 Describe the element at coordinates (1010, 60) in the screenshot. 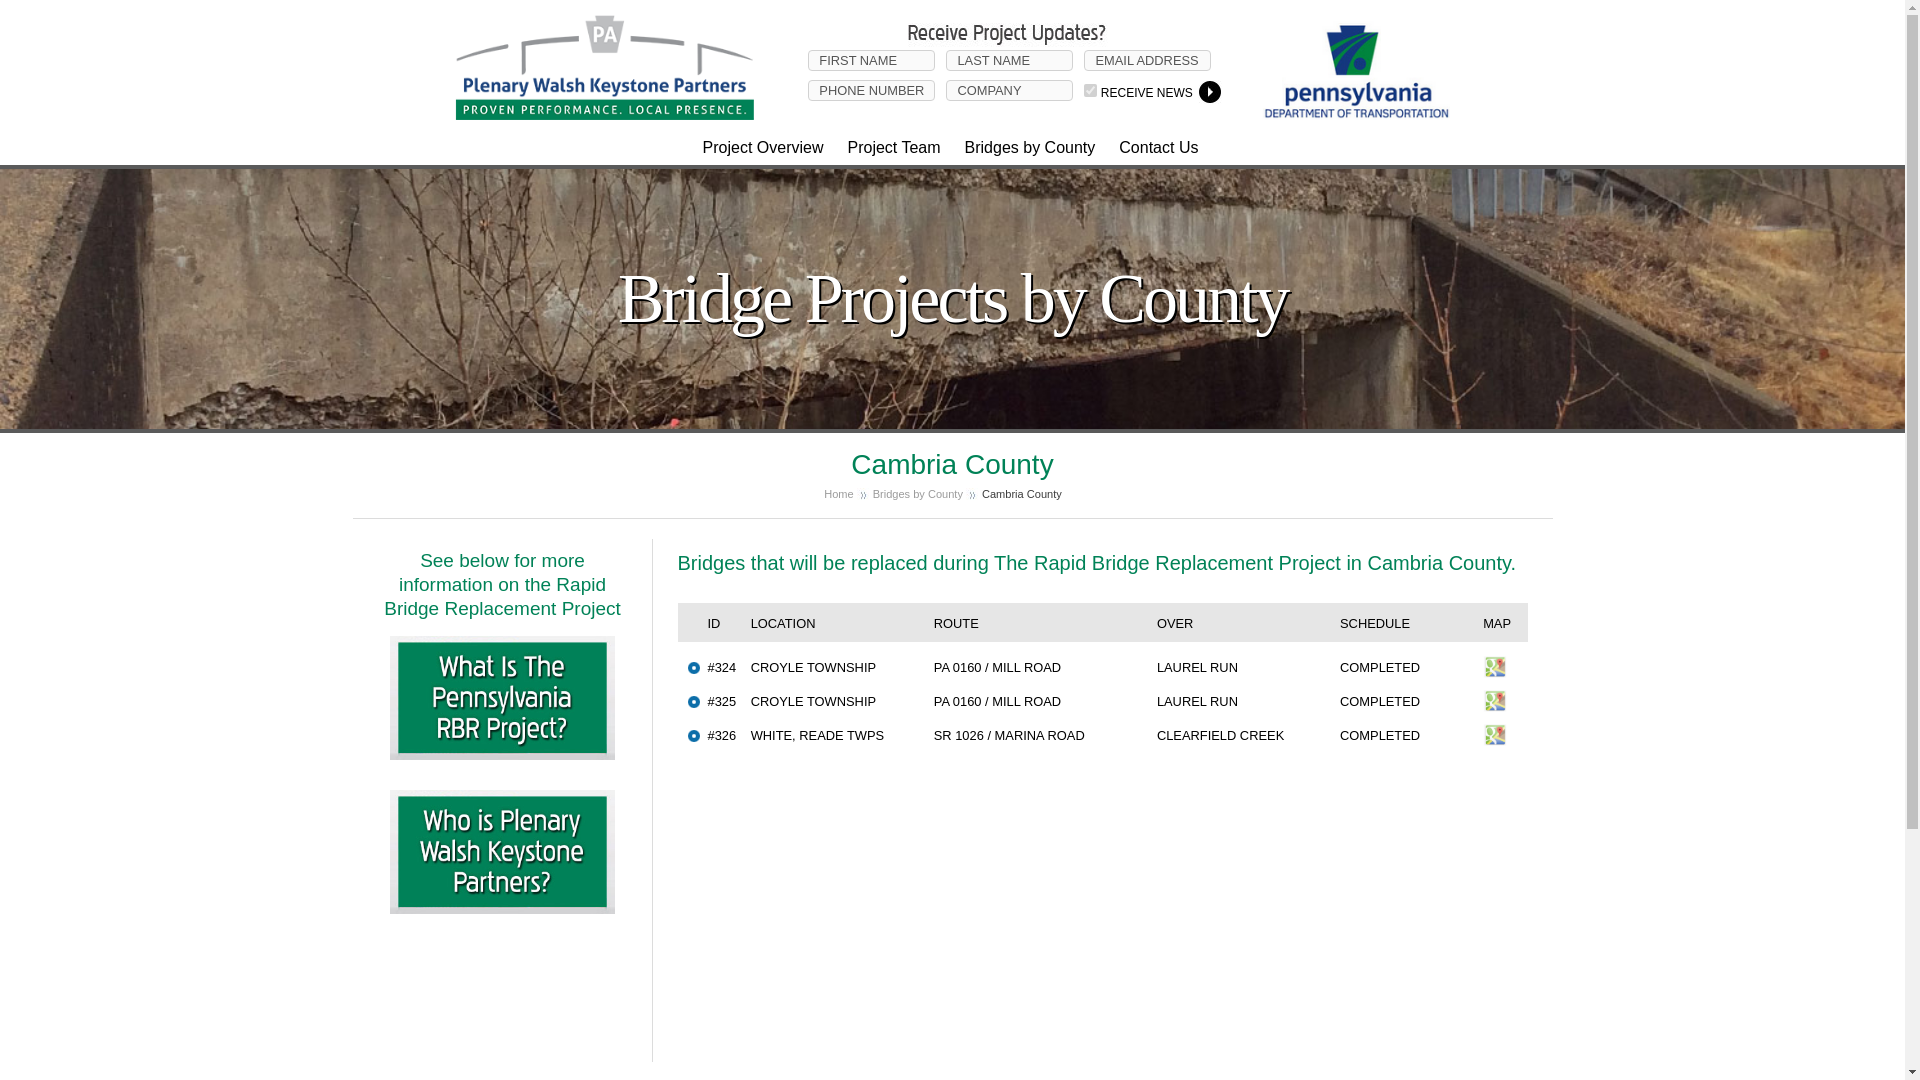

I see `LAST NAME` at that location.